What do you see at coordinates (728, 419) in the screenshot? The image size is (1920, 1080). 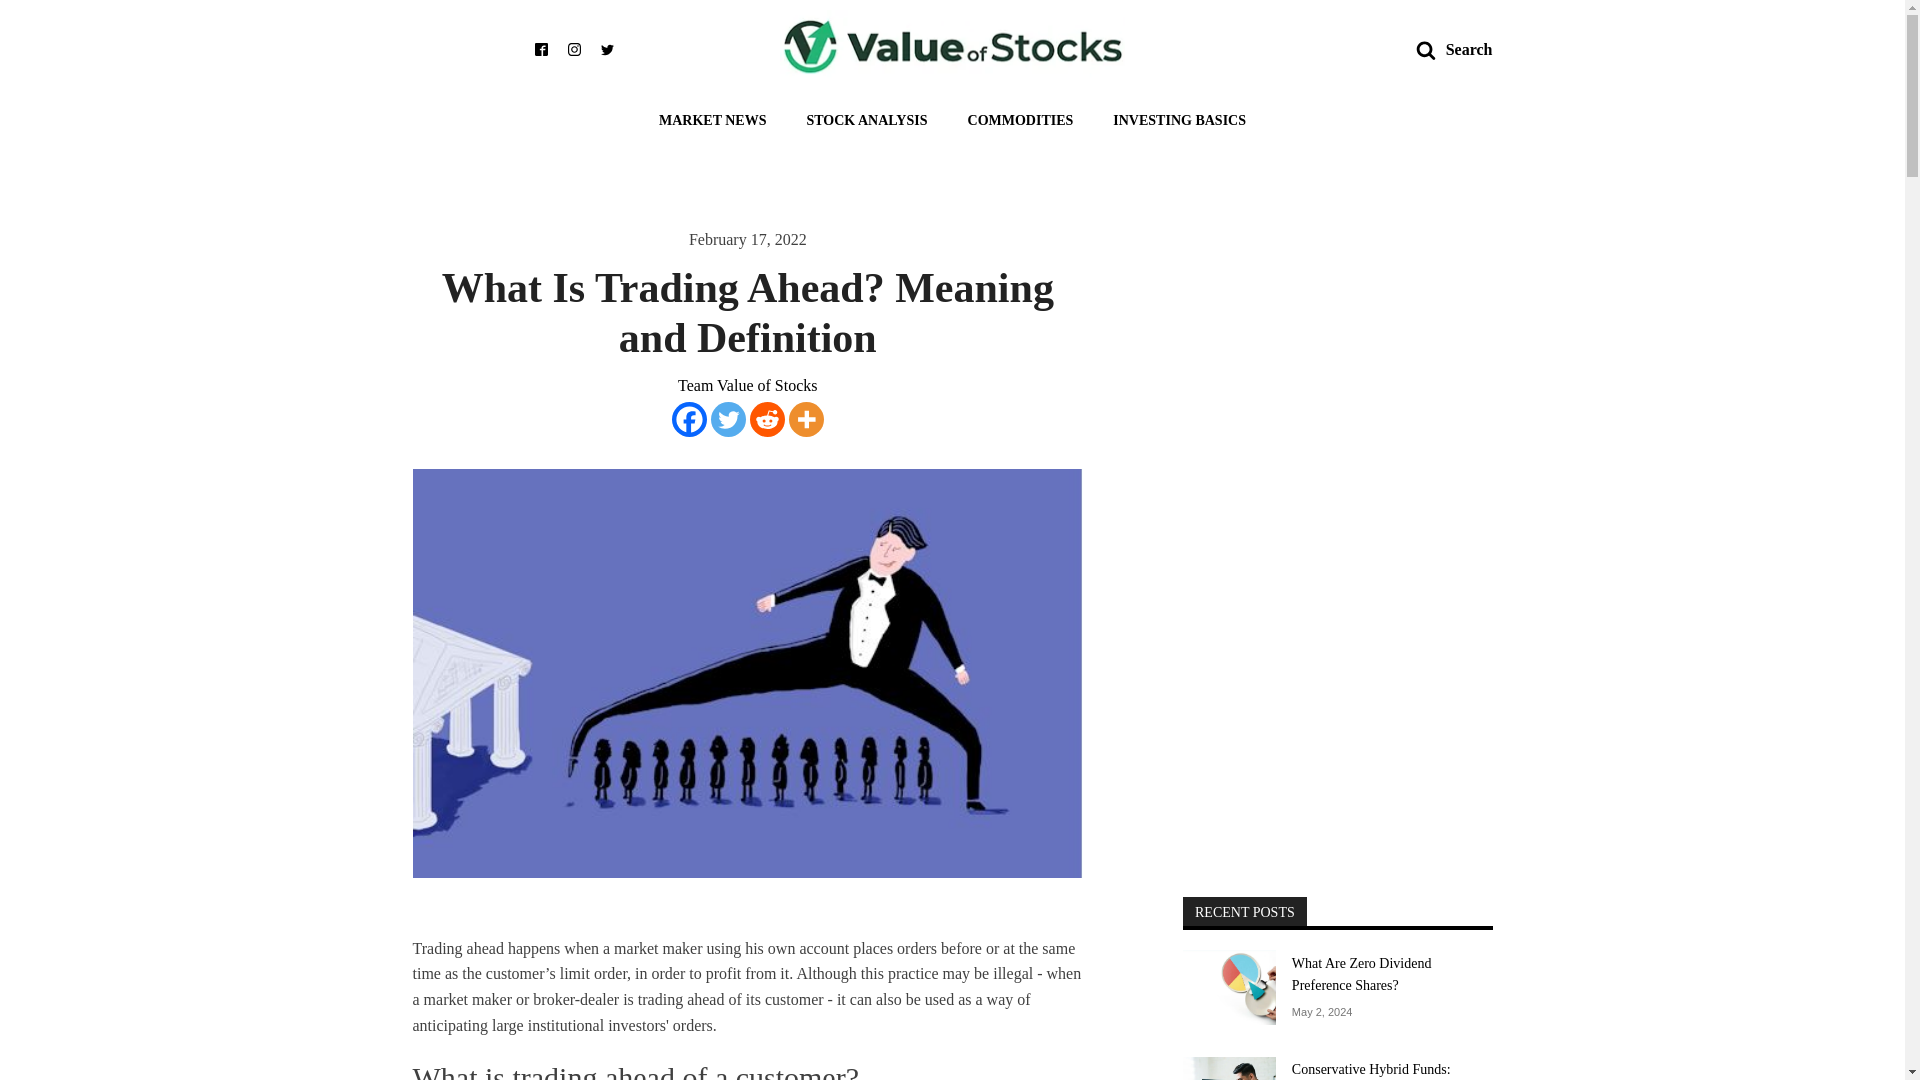 I see `Twitter` at bounding box center [728, 419].